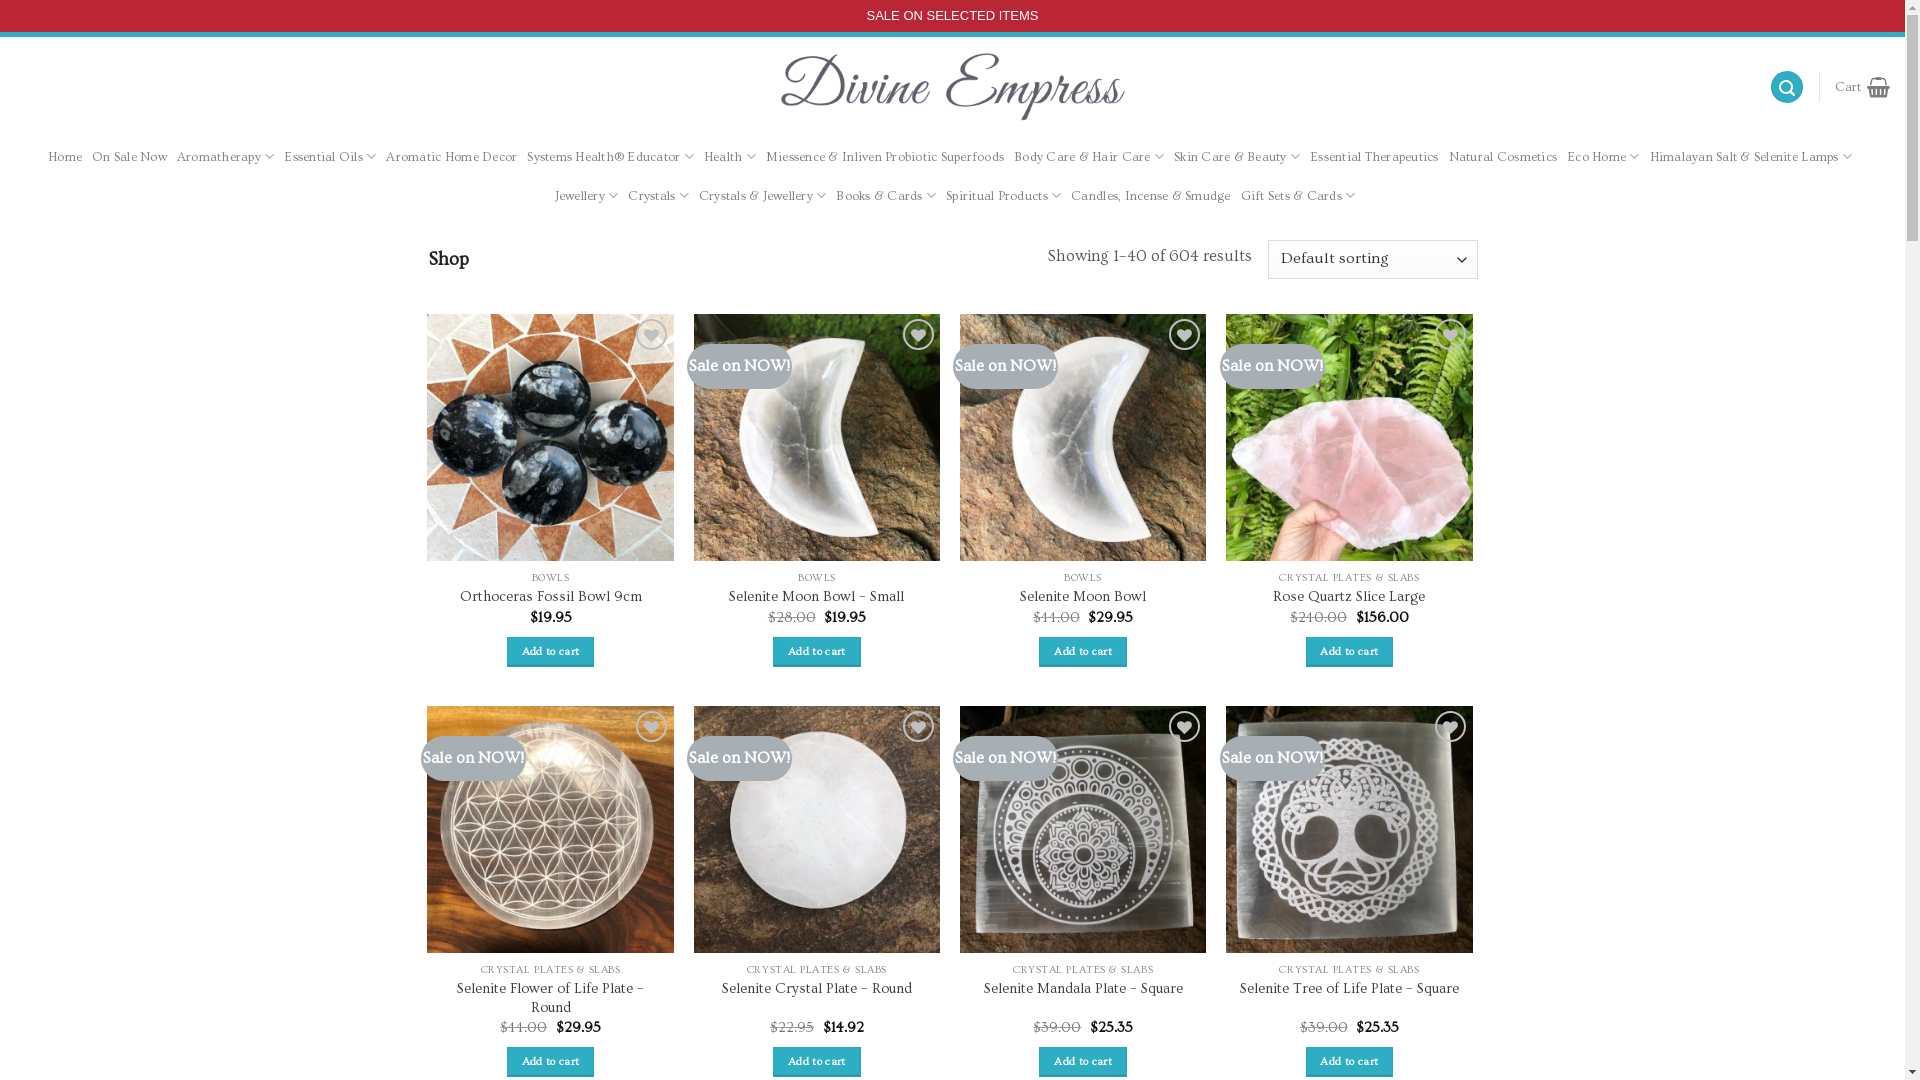 The width and height of the screenshot is (1920, 1080). What do you see at coordinates (1862, 87) in the screenshot?
I see `Cart` at bounding box center [1862, 87].